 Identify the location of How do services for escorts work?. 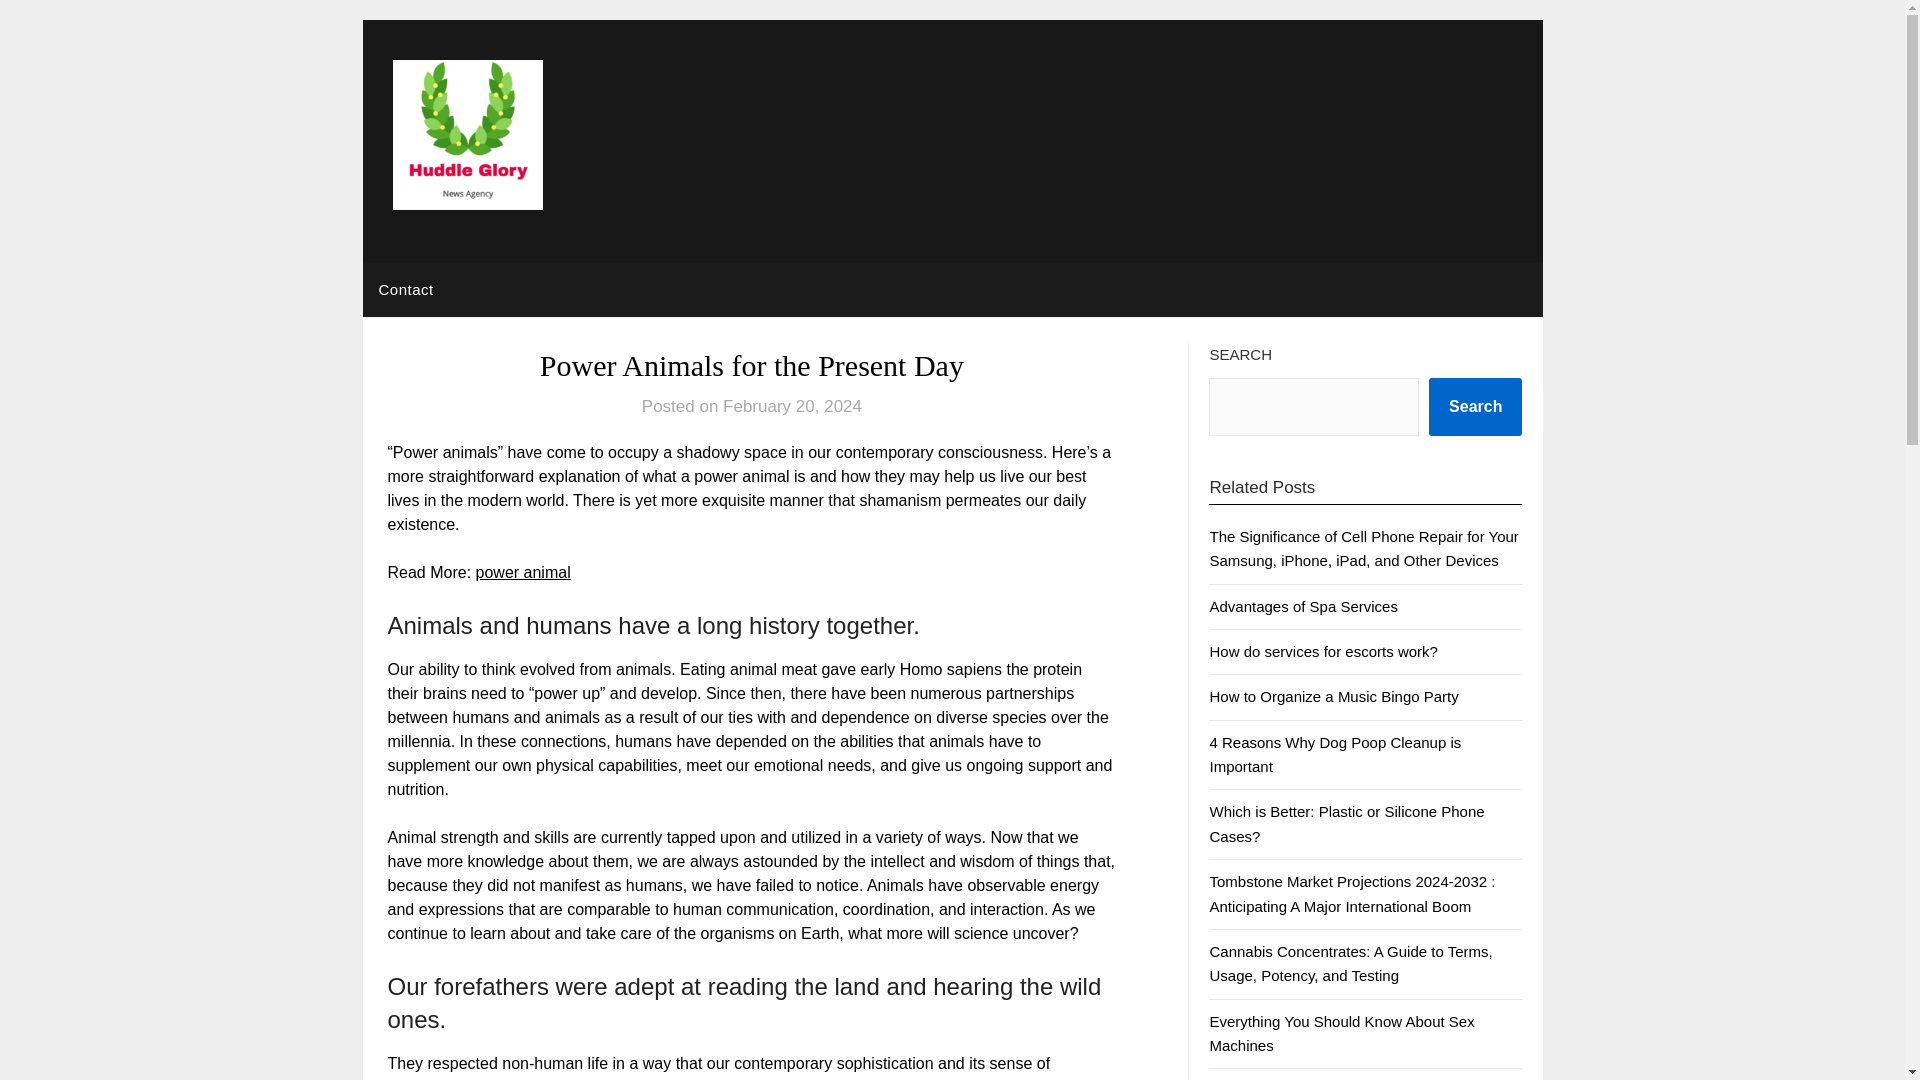
(1322, 650).